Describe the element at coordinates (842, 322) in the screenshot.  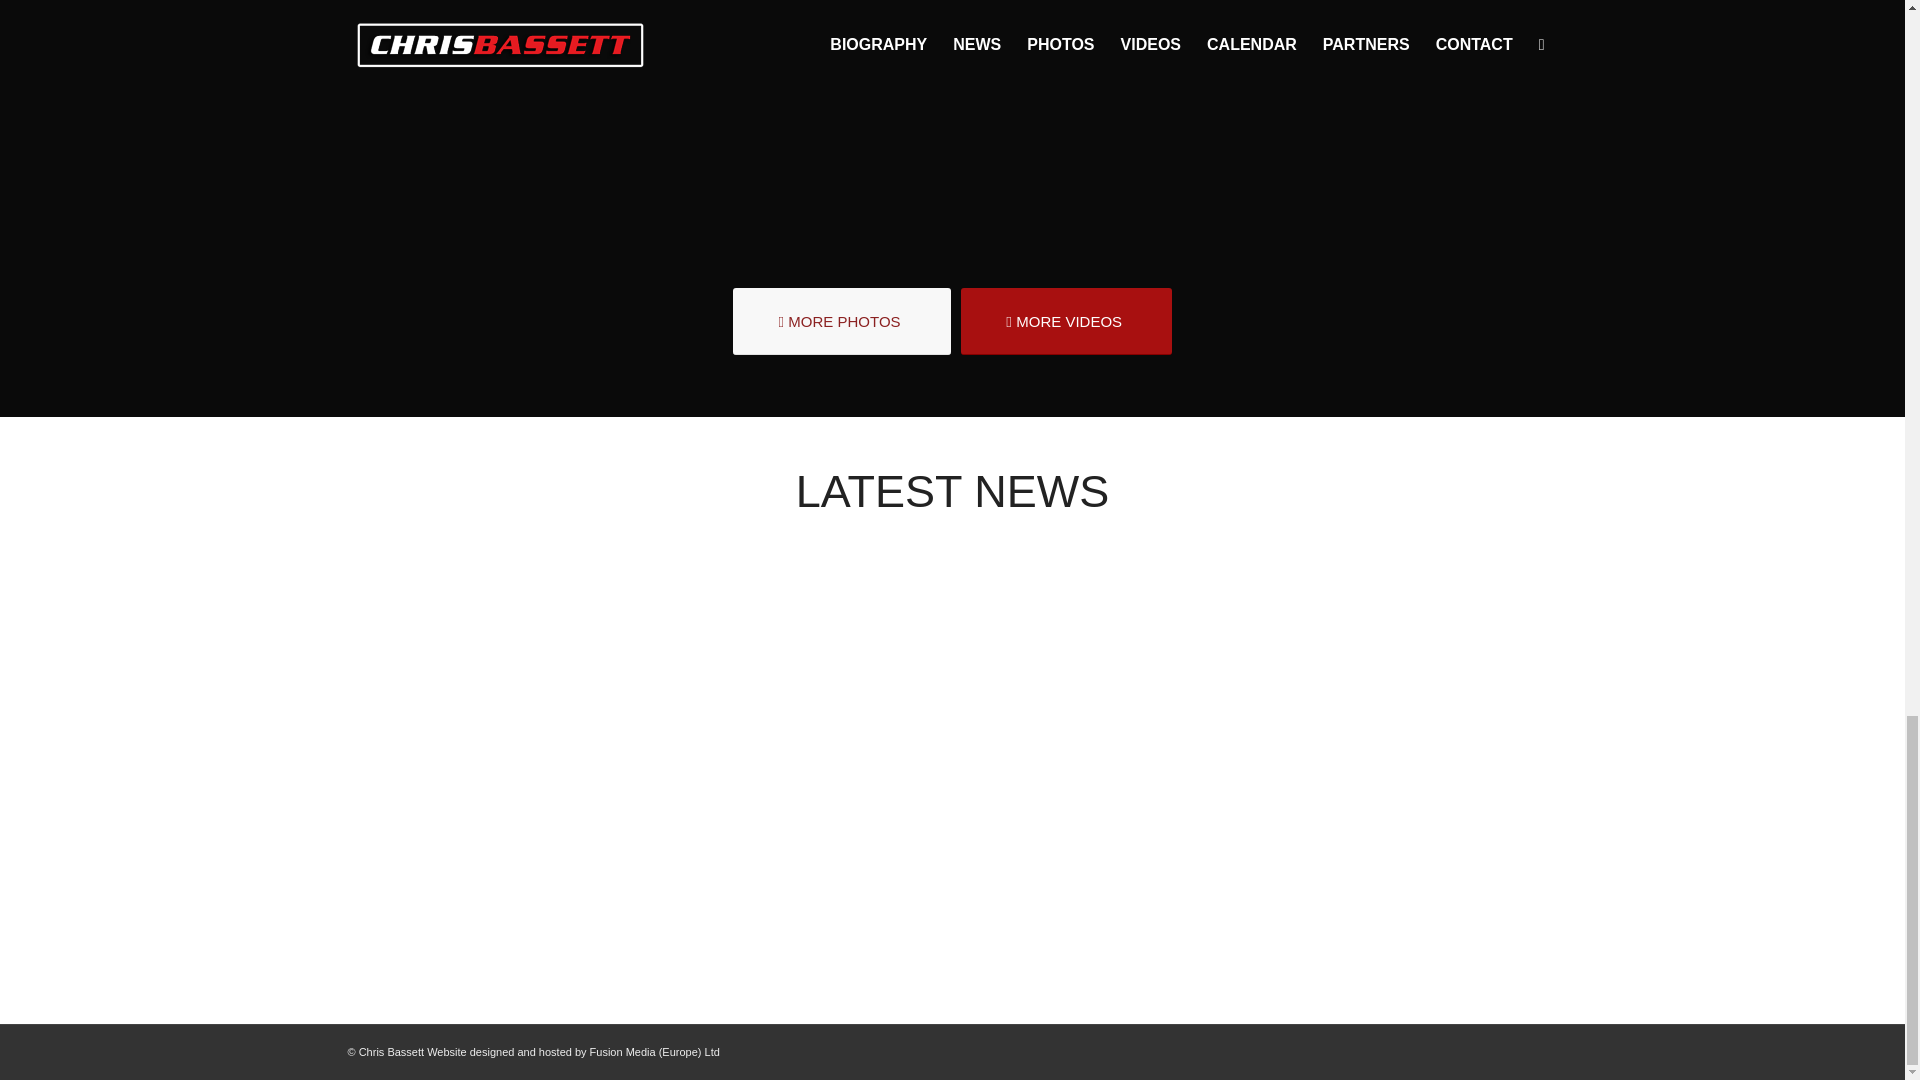
I see `MORE PHOTOS` at that location.